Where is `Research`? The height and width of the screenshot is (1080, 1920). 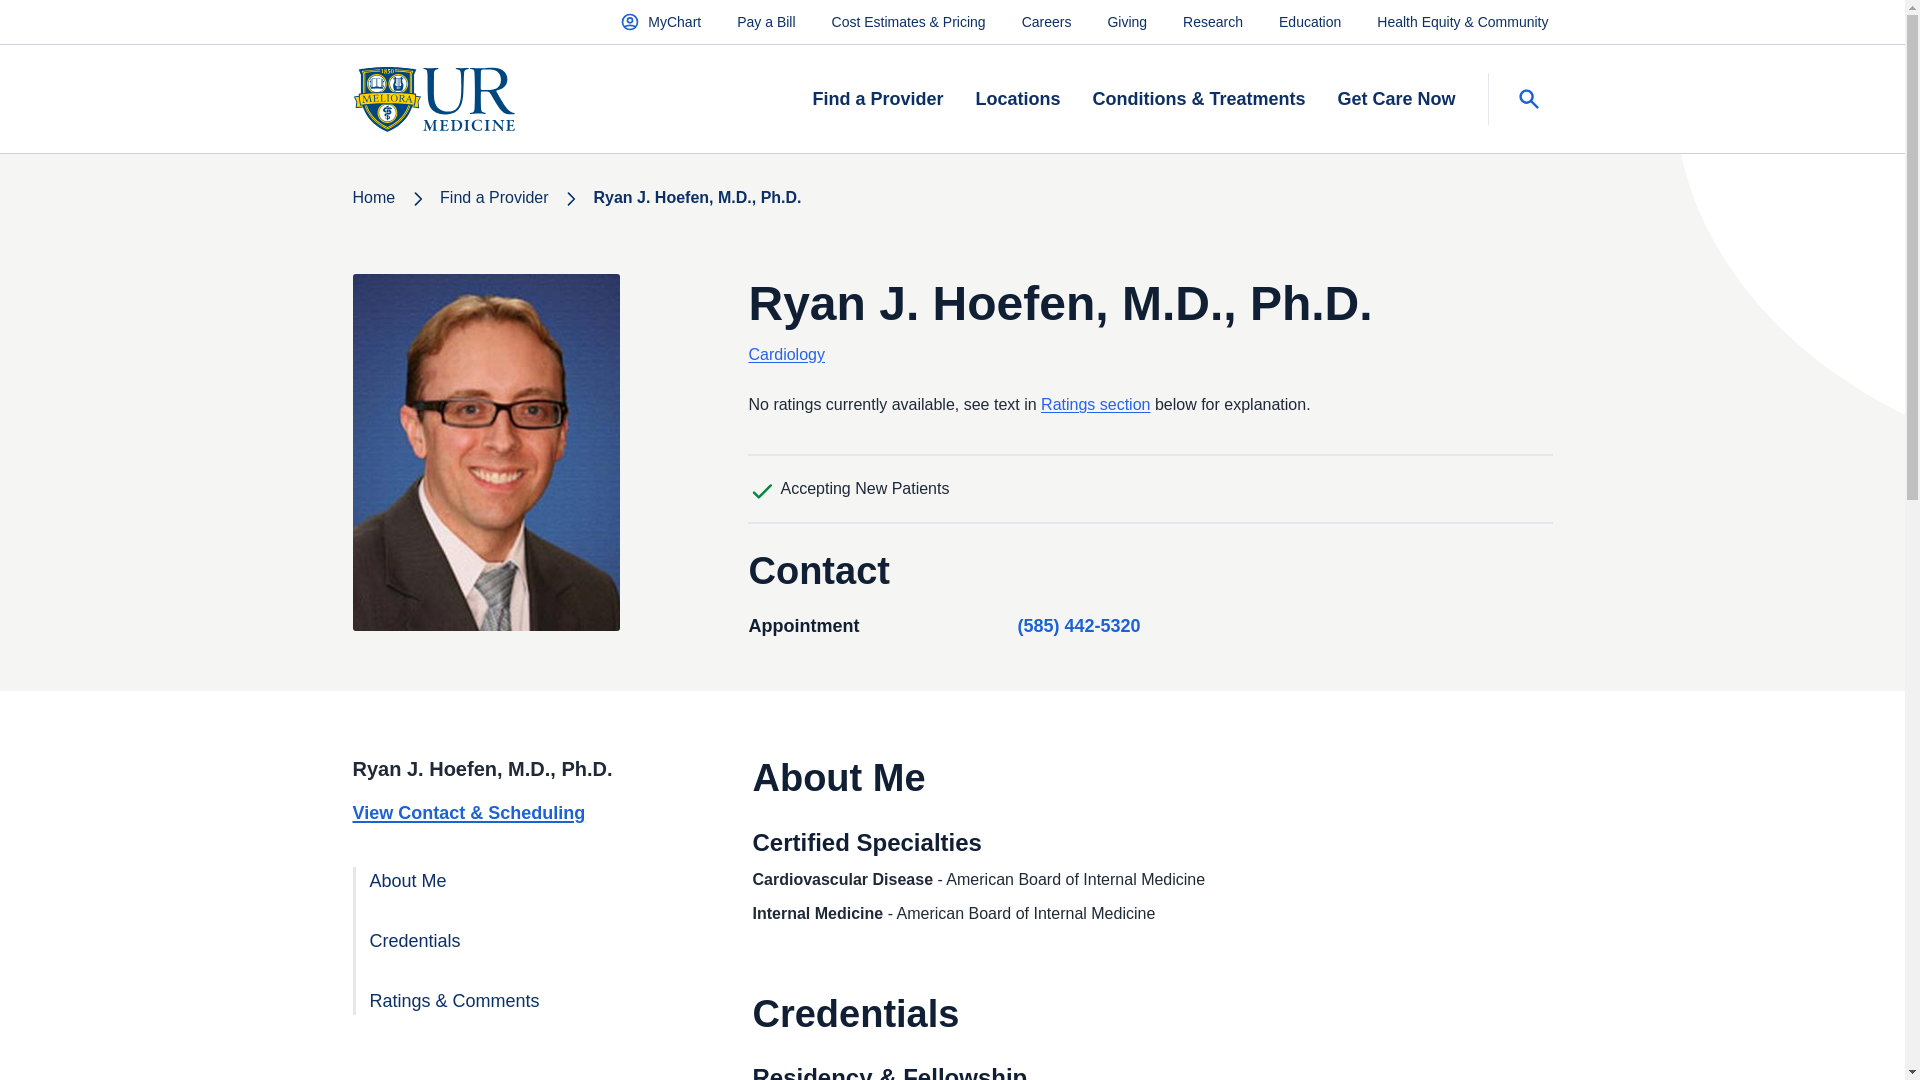
Research is located at coordinates (1212, 21).